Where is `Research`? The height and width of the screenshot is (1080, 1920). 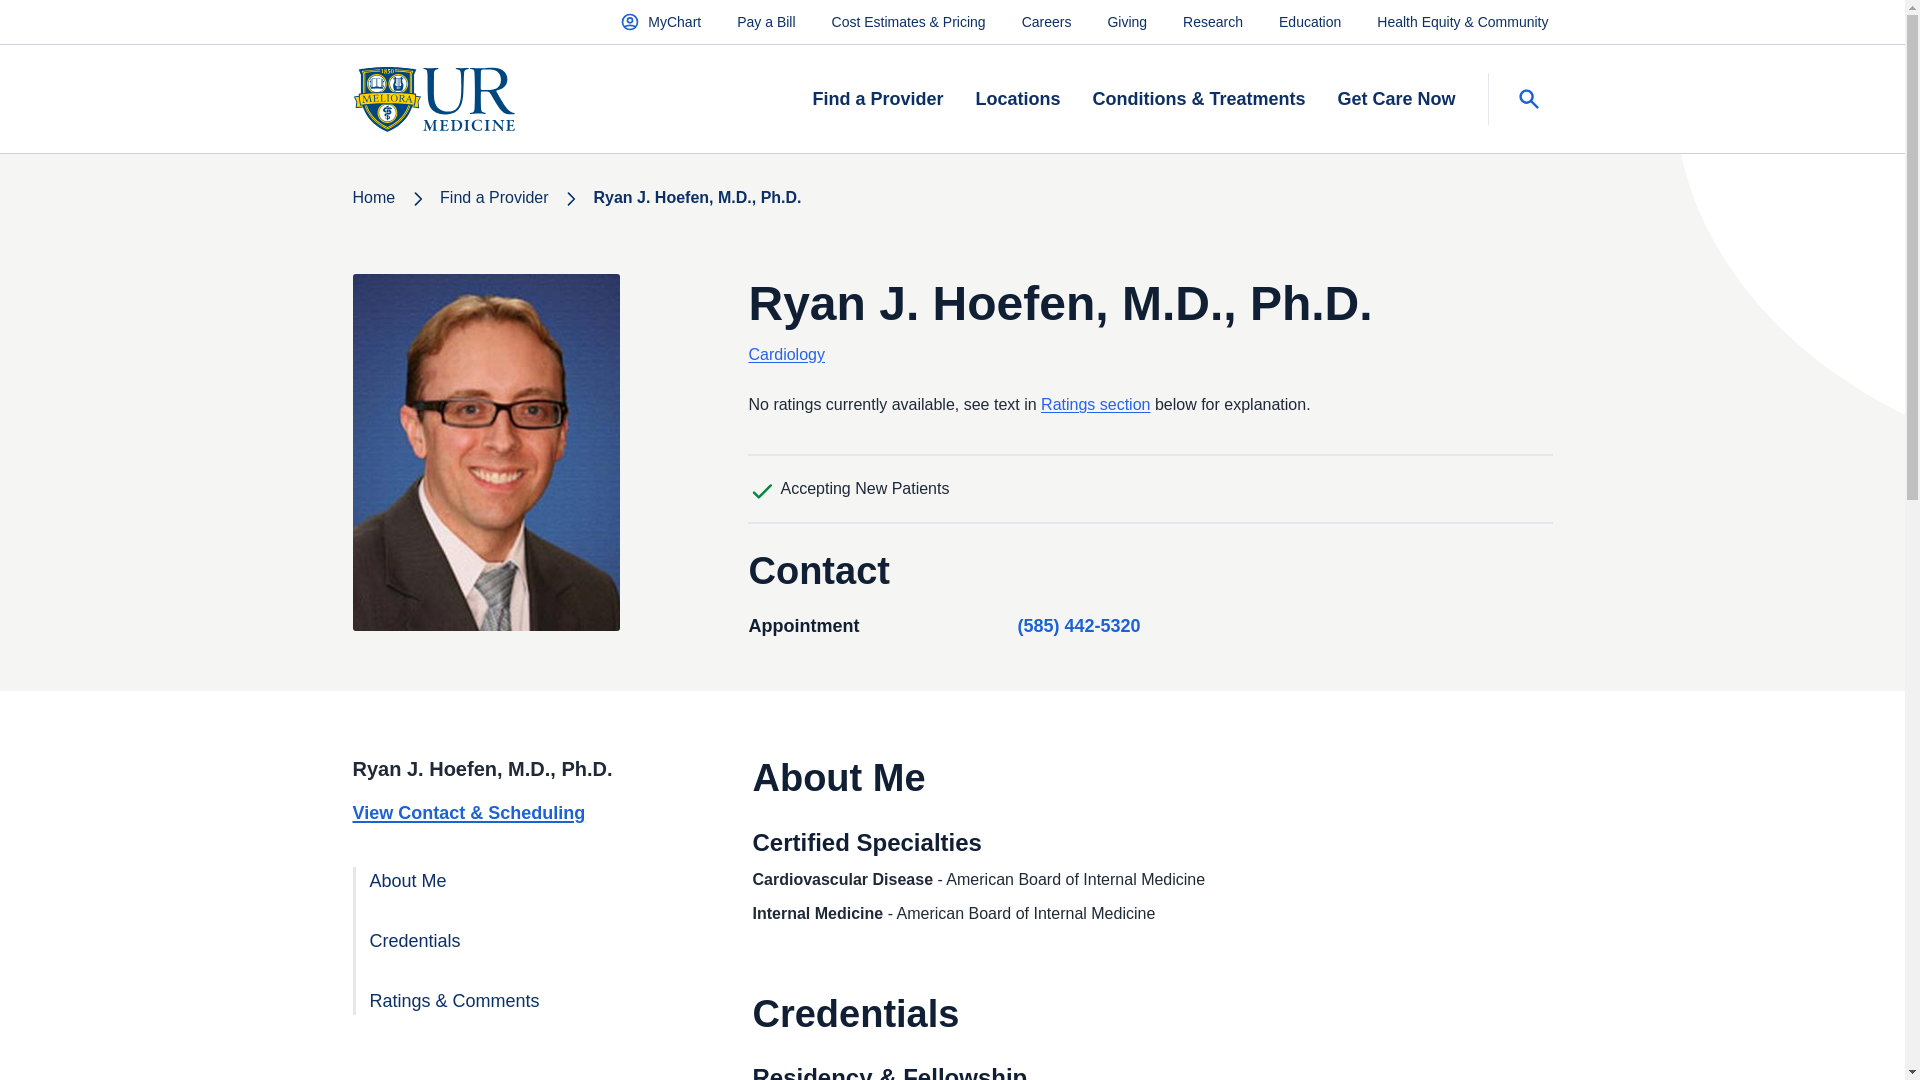
Research is located at coordinates (1212, 21).